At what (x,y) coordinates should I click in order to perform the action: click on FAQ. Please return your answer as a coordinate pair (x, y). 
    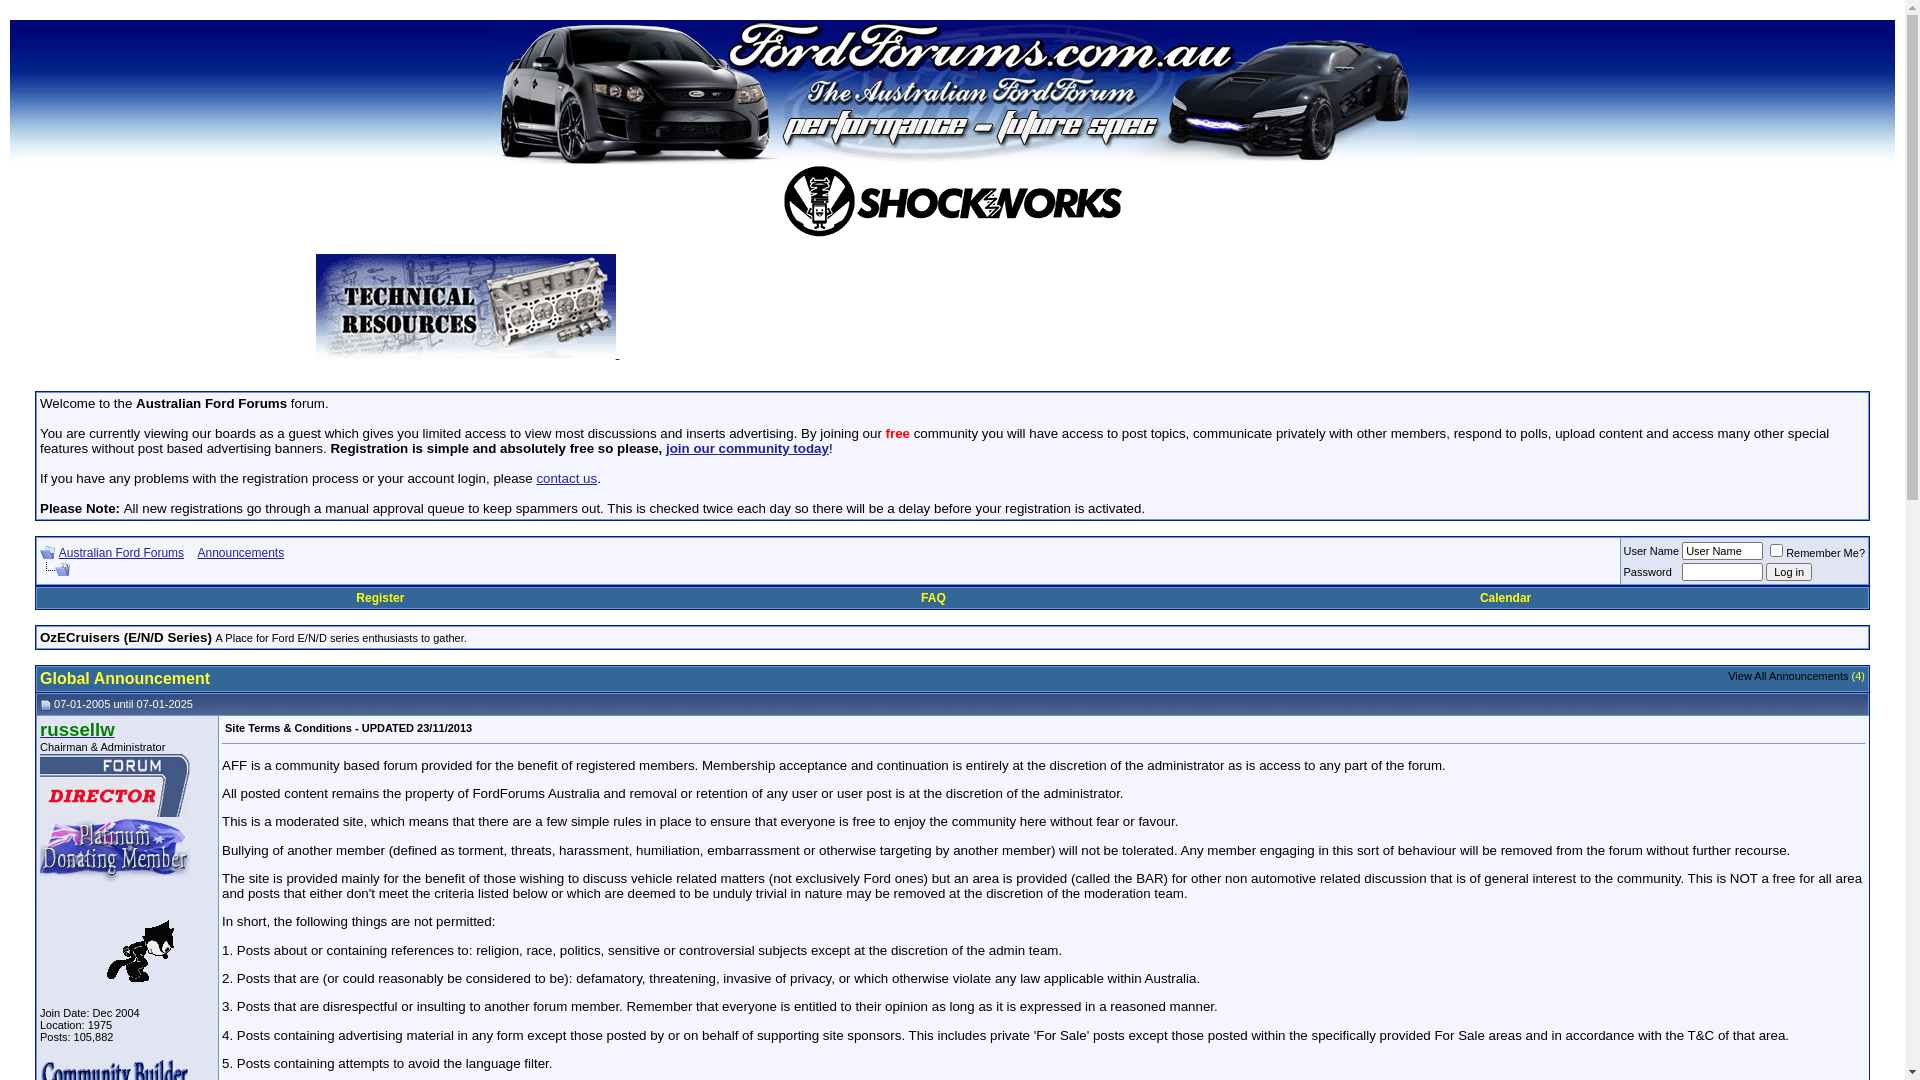
    Looking at the image, I should click on (934, 598).